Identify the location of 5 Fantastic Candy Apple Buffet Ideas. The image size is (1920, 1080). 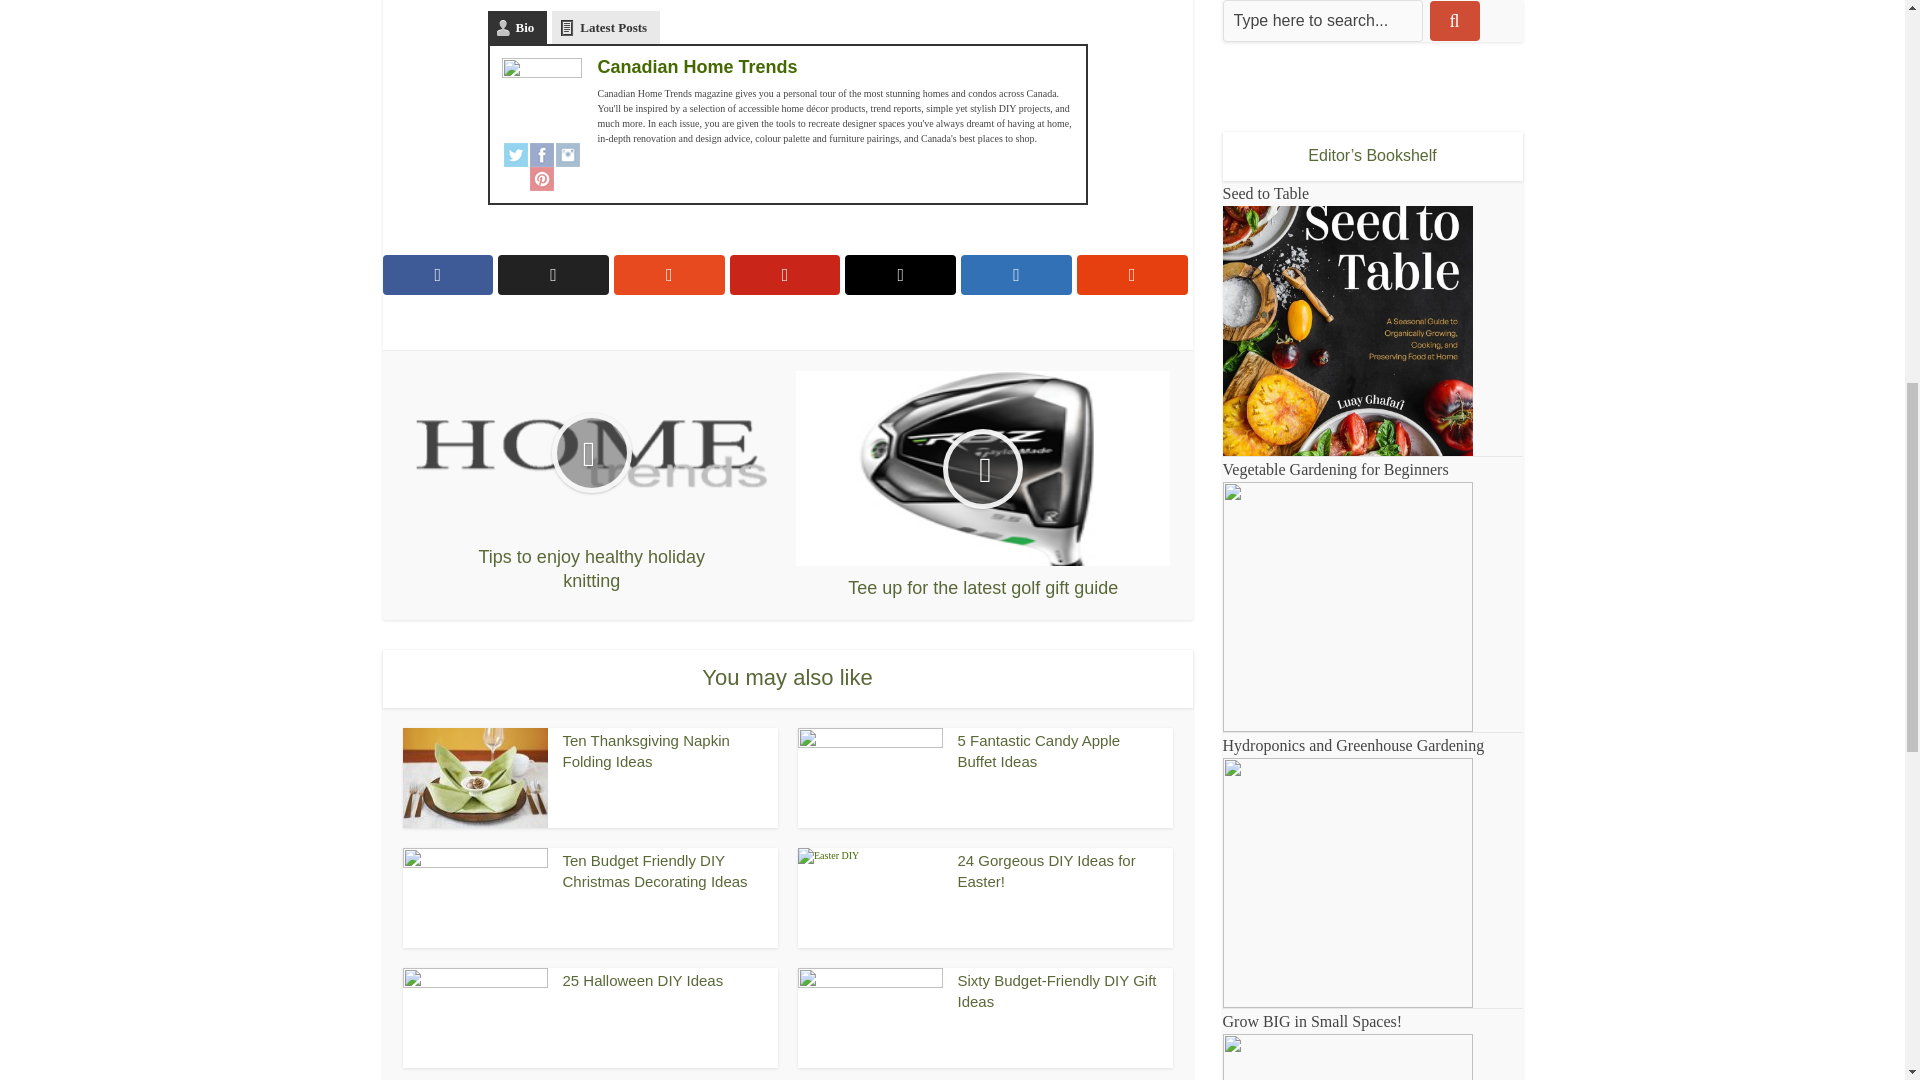
(1040, 750).